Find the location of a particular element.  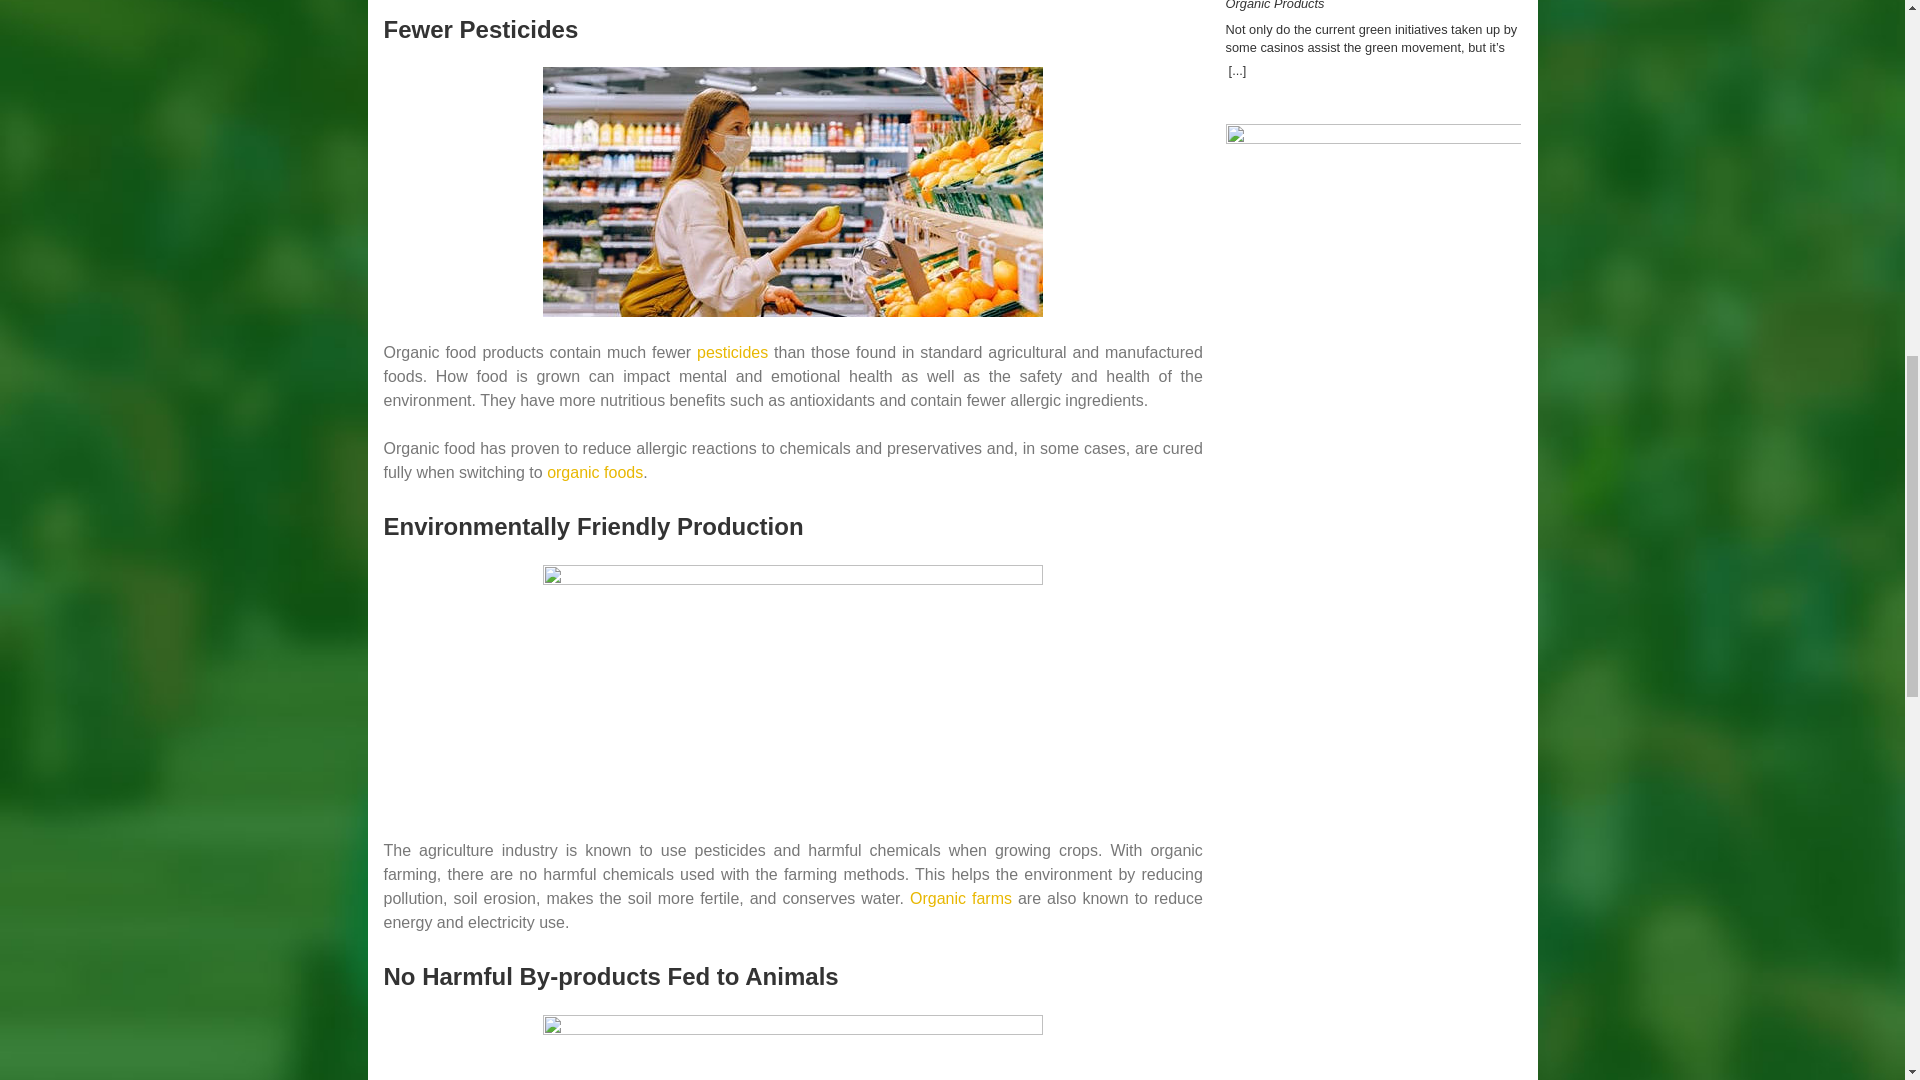

pesticides is located at coordinates (732, 352).